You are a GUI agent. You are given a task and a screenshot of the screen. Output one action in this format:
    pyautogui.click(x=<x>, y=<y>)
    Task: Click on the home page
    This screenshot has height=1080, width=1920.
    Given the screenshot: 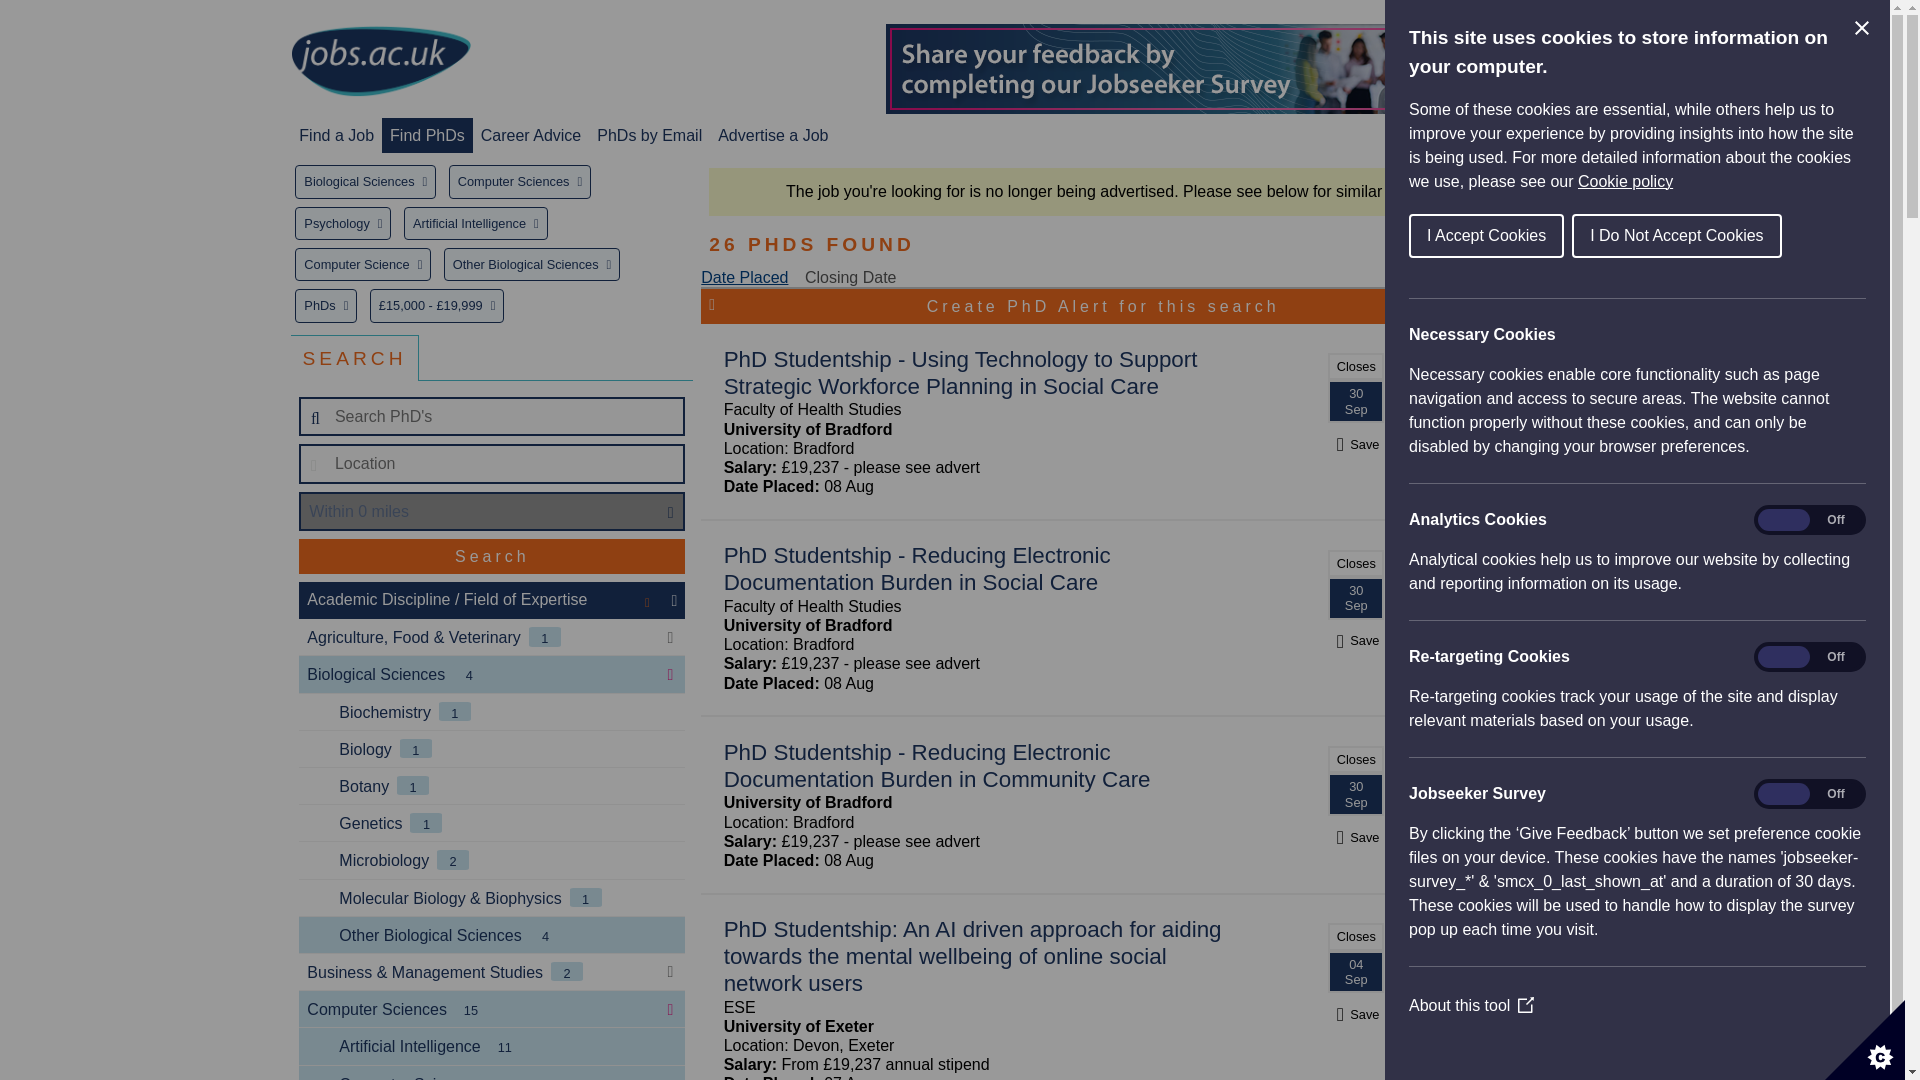 What is the action you would take?
    pyautogui.click(x=380, y=62)
    